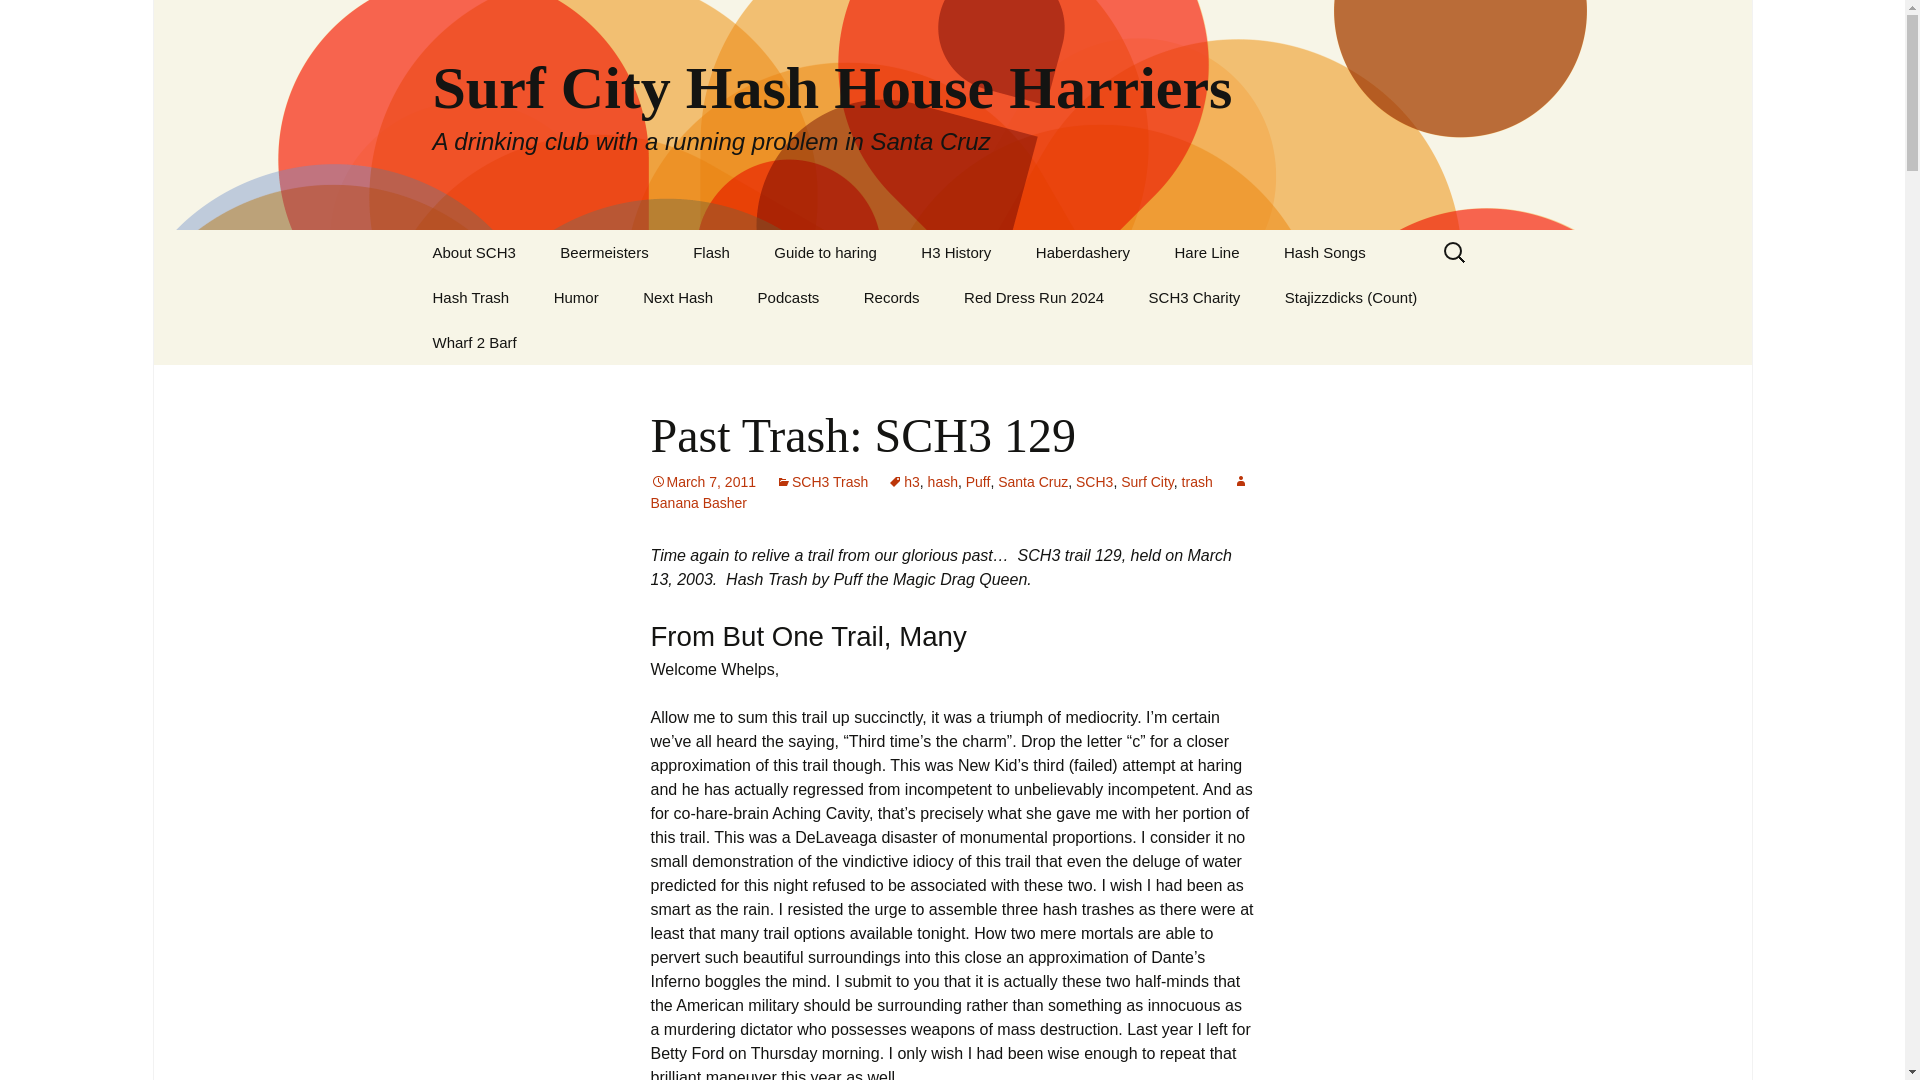  Describe the element at coordinates (903, 482) in the screenshot. I see `h3` at that location.